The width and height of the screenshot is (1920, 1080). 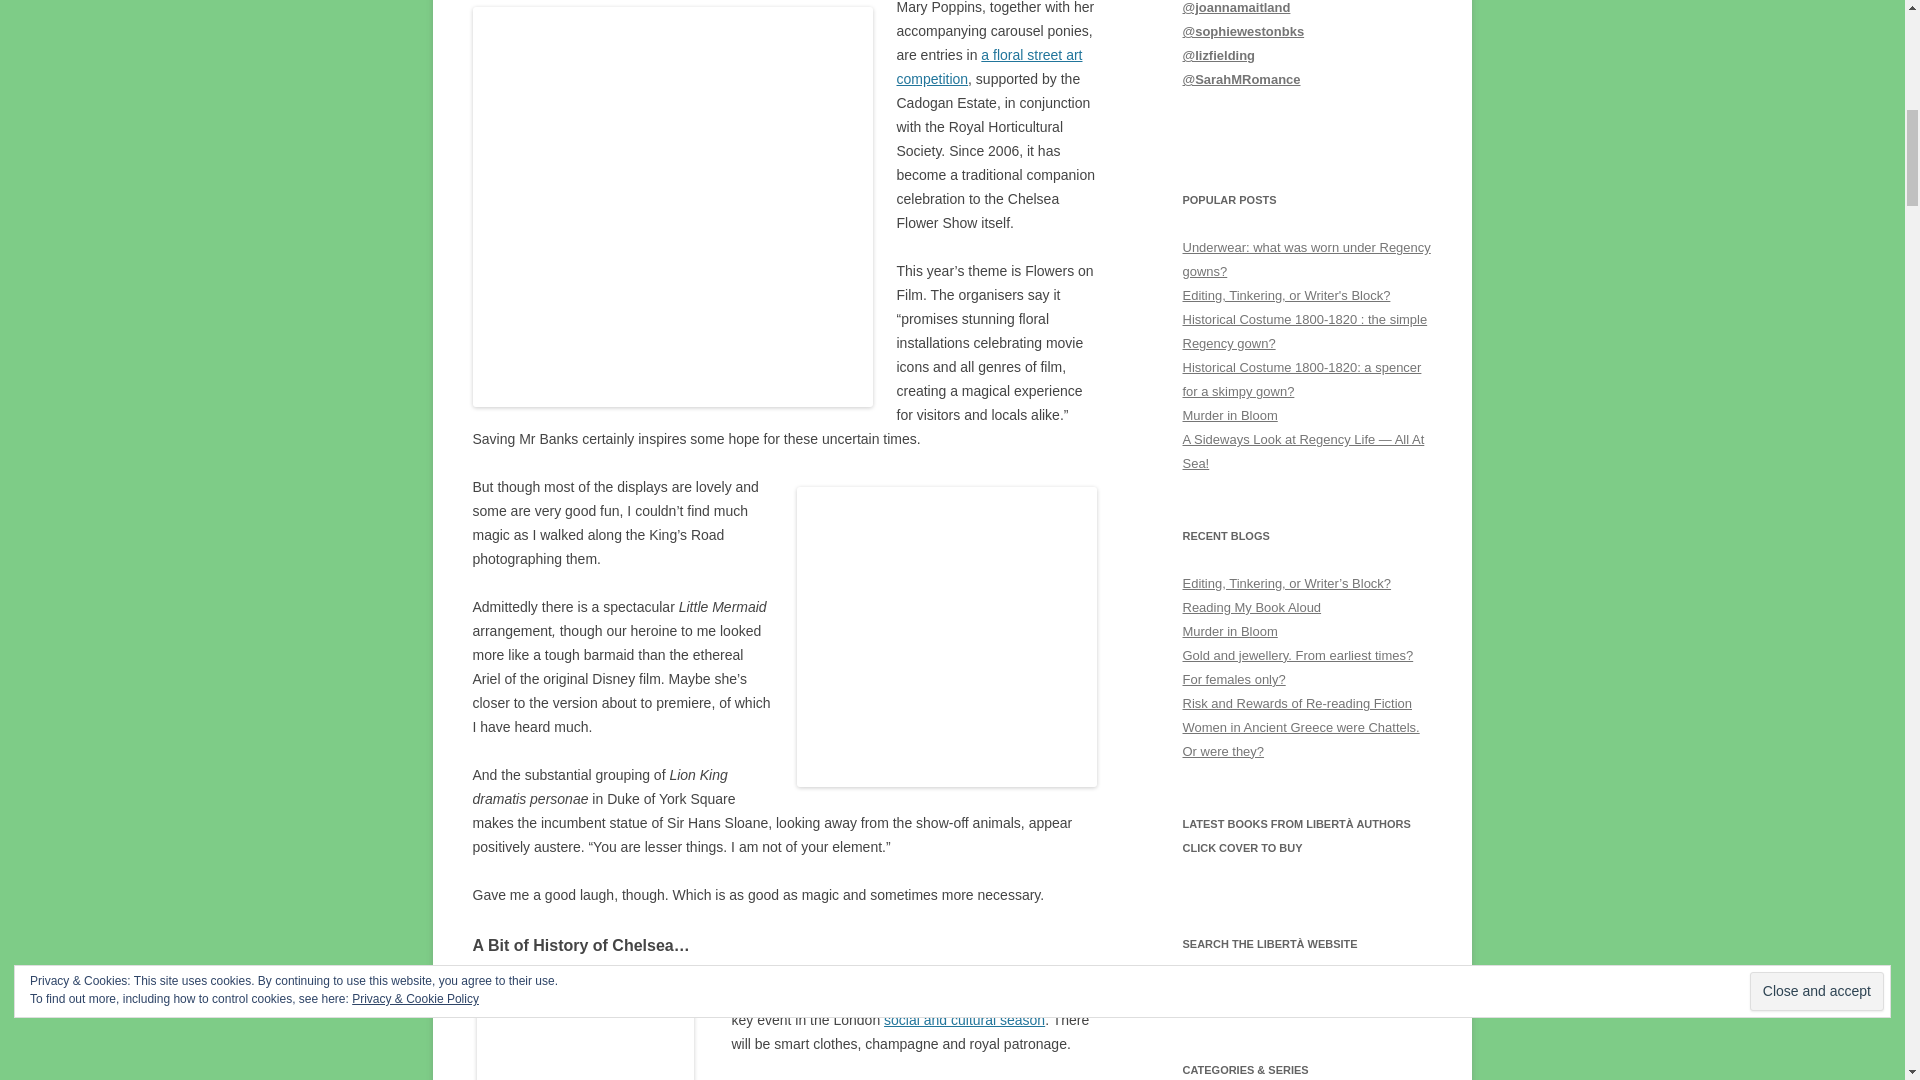 I want to click on Search, so click(x=1363, y=995).